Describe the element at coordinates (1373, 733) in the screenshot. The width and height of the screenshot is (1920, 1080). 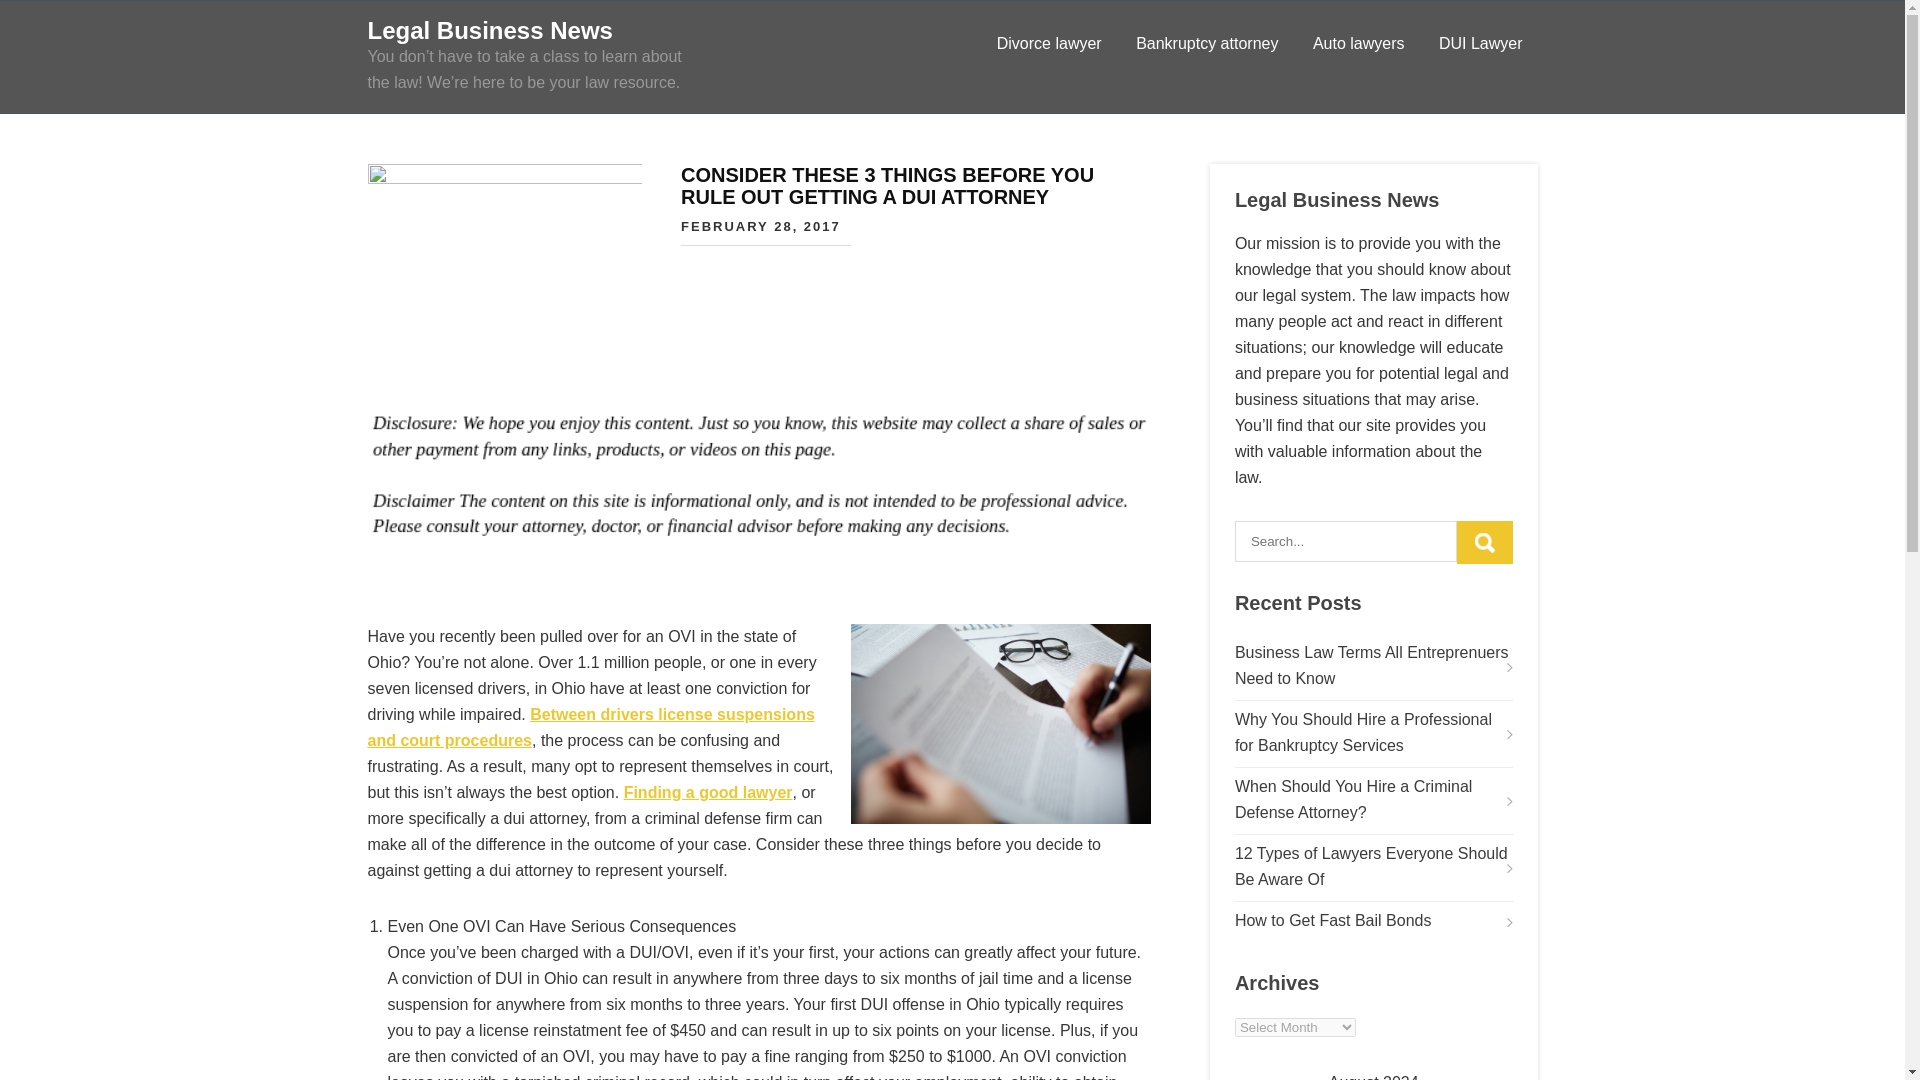
I see `Why You Should Hire a Professional for Bankruptcy Services` at that location.